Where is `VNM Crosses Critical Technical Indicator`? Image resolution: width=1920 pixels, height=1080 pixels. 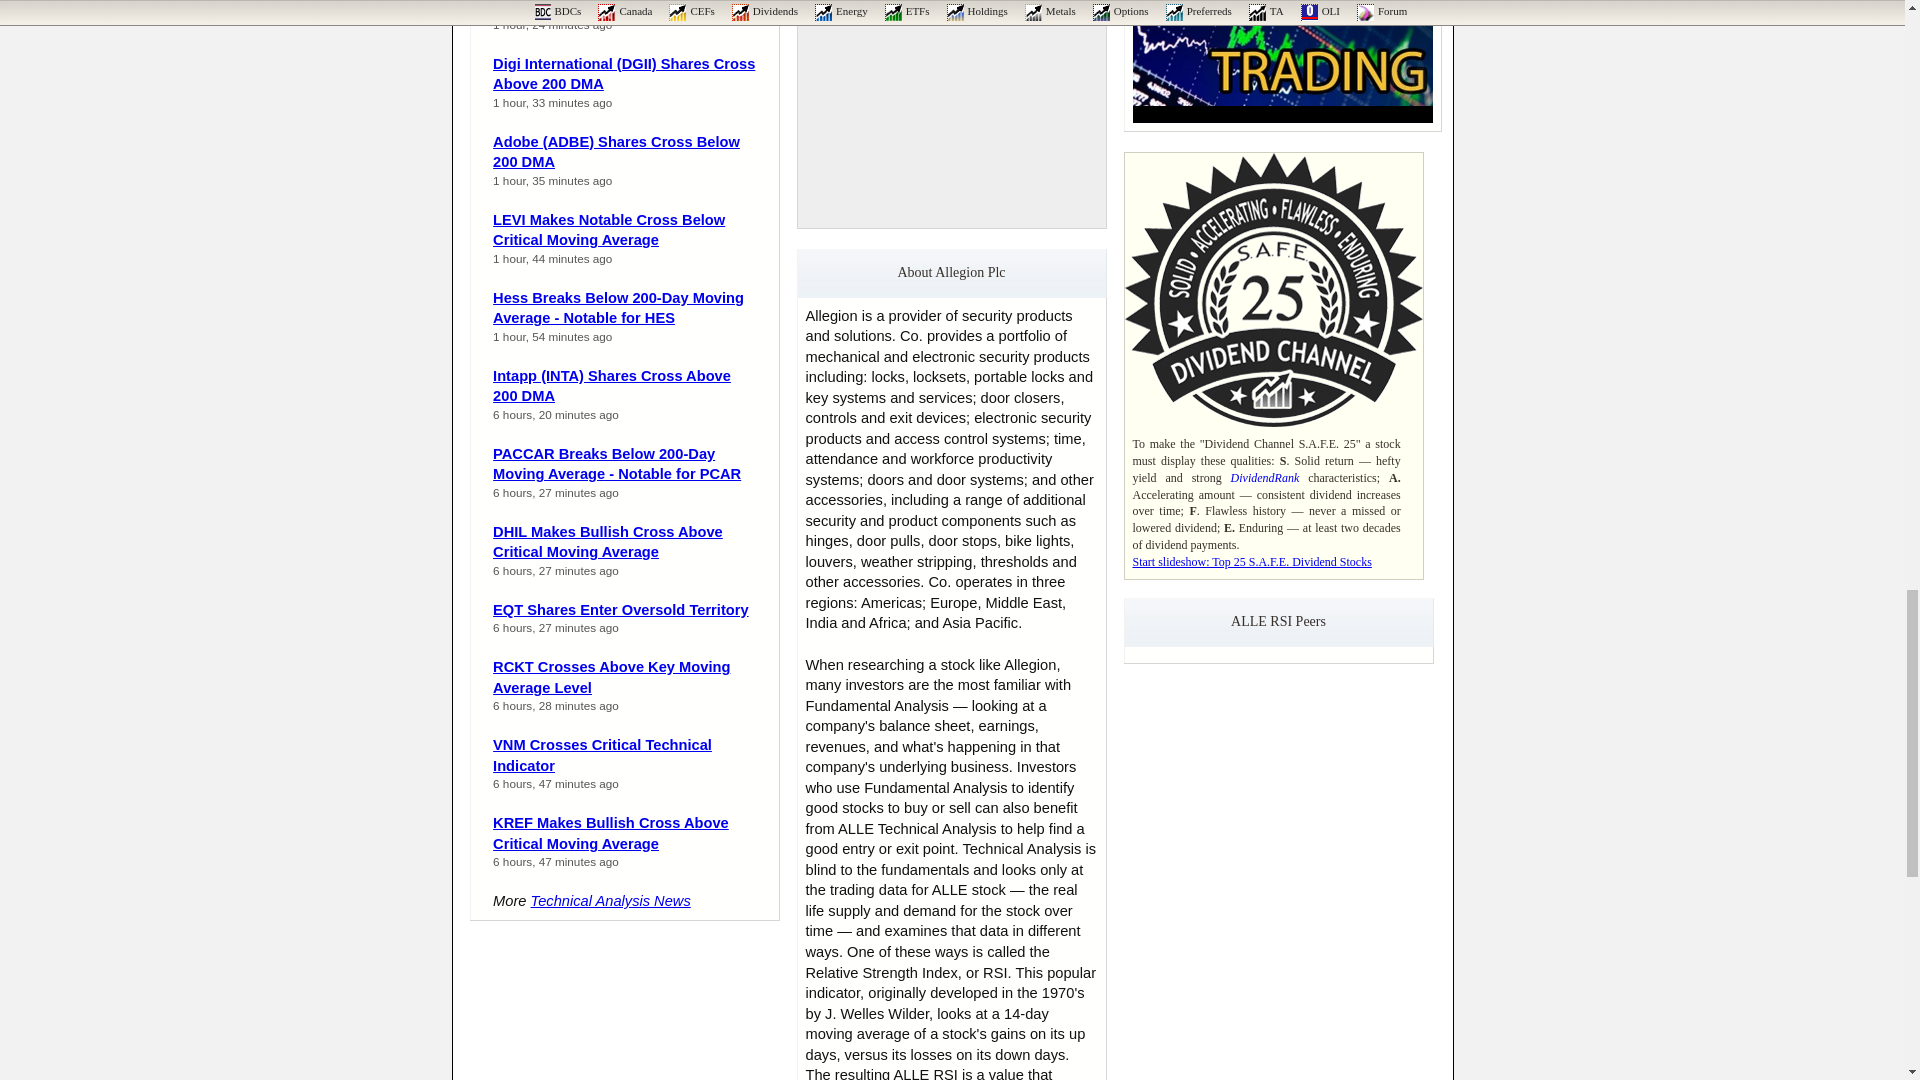
VNM Crosses Critical Technical Indicator is located at coordinates (602, 755).